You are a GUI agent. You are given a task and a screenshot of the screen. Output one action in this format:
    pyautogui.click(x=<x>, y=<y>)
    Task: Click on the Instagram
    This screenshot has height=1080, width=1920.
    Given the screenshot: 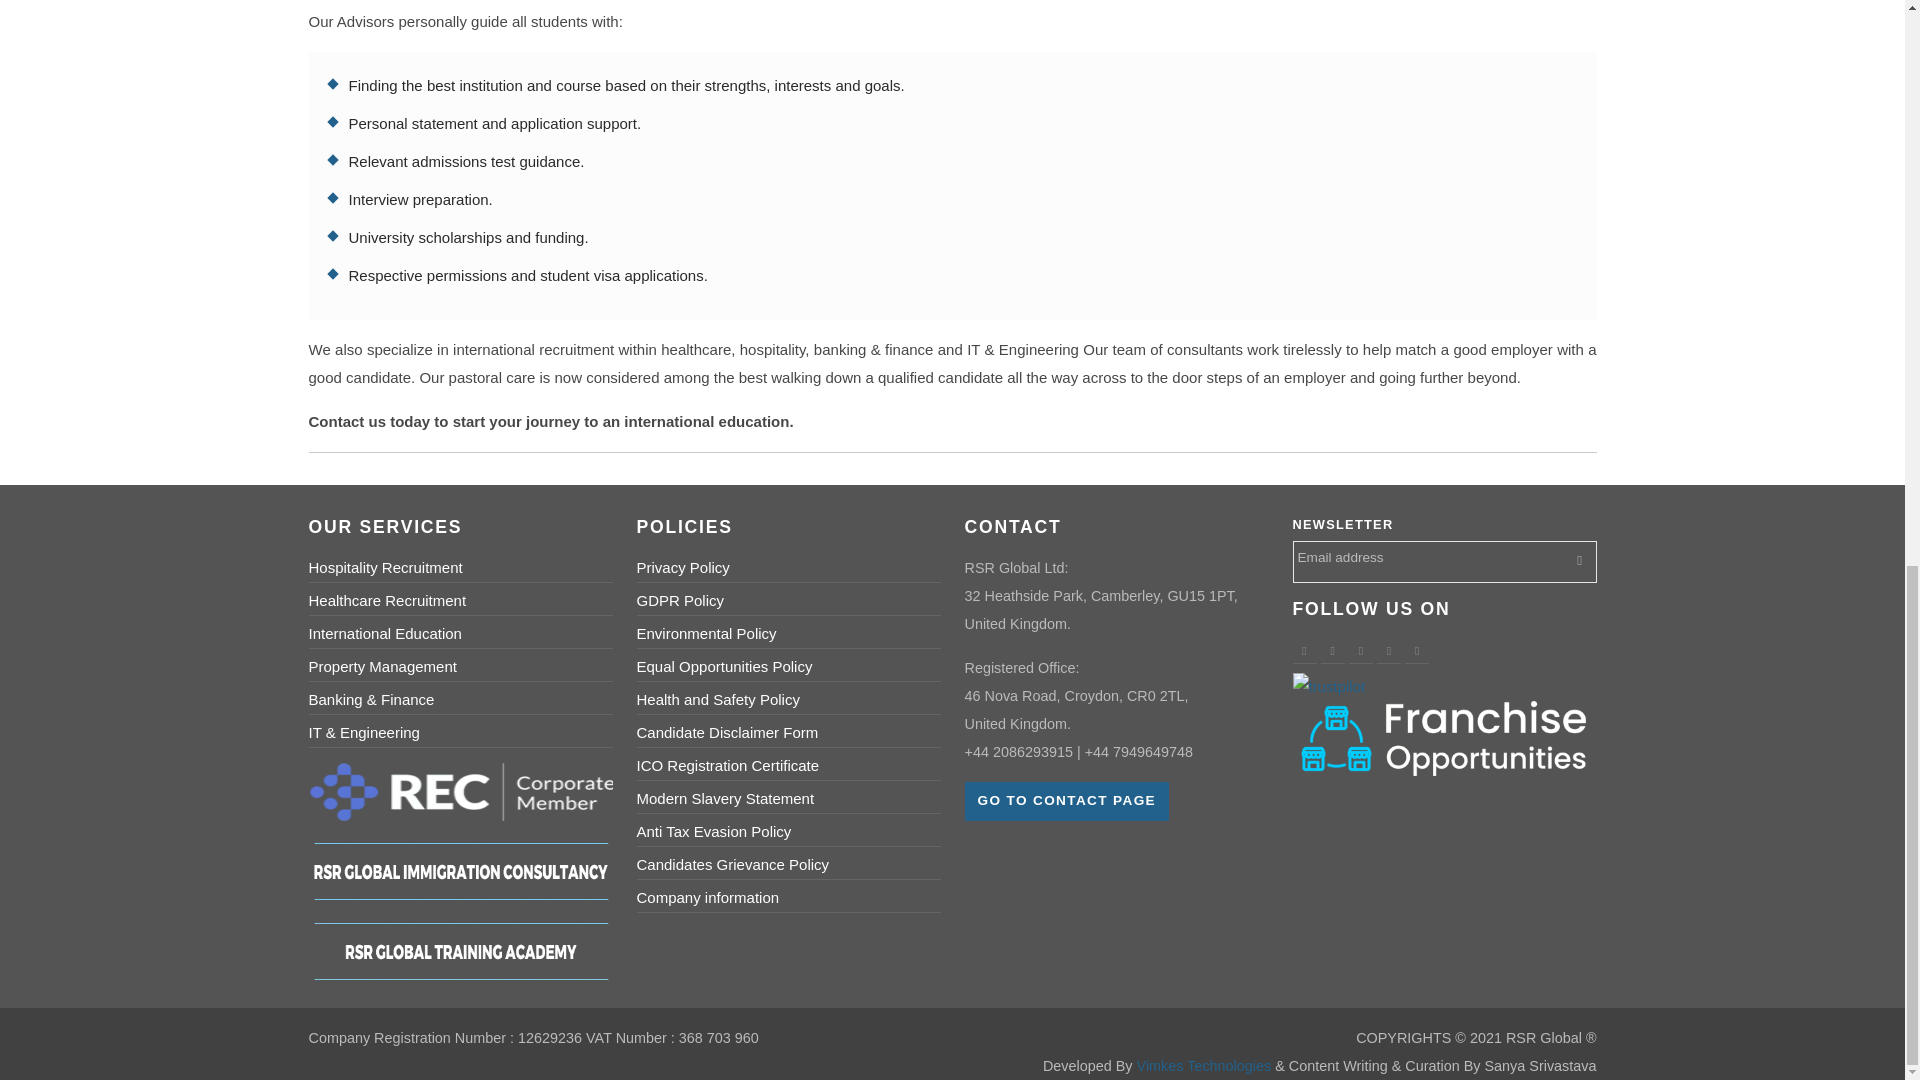 What is the action you would take?
    pyautogui.click(x=1416, y=651)
    